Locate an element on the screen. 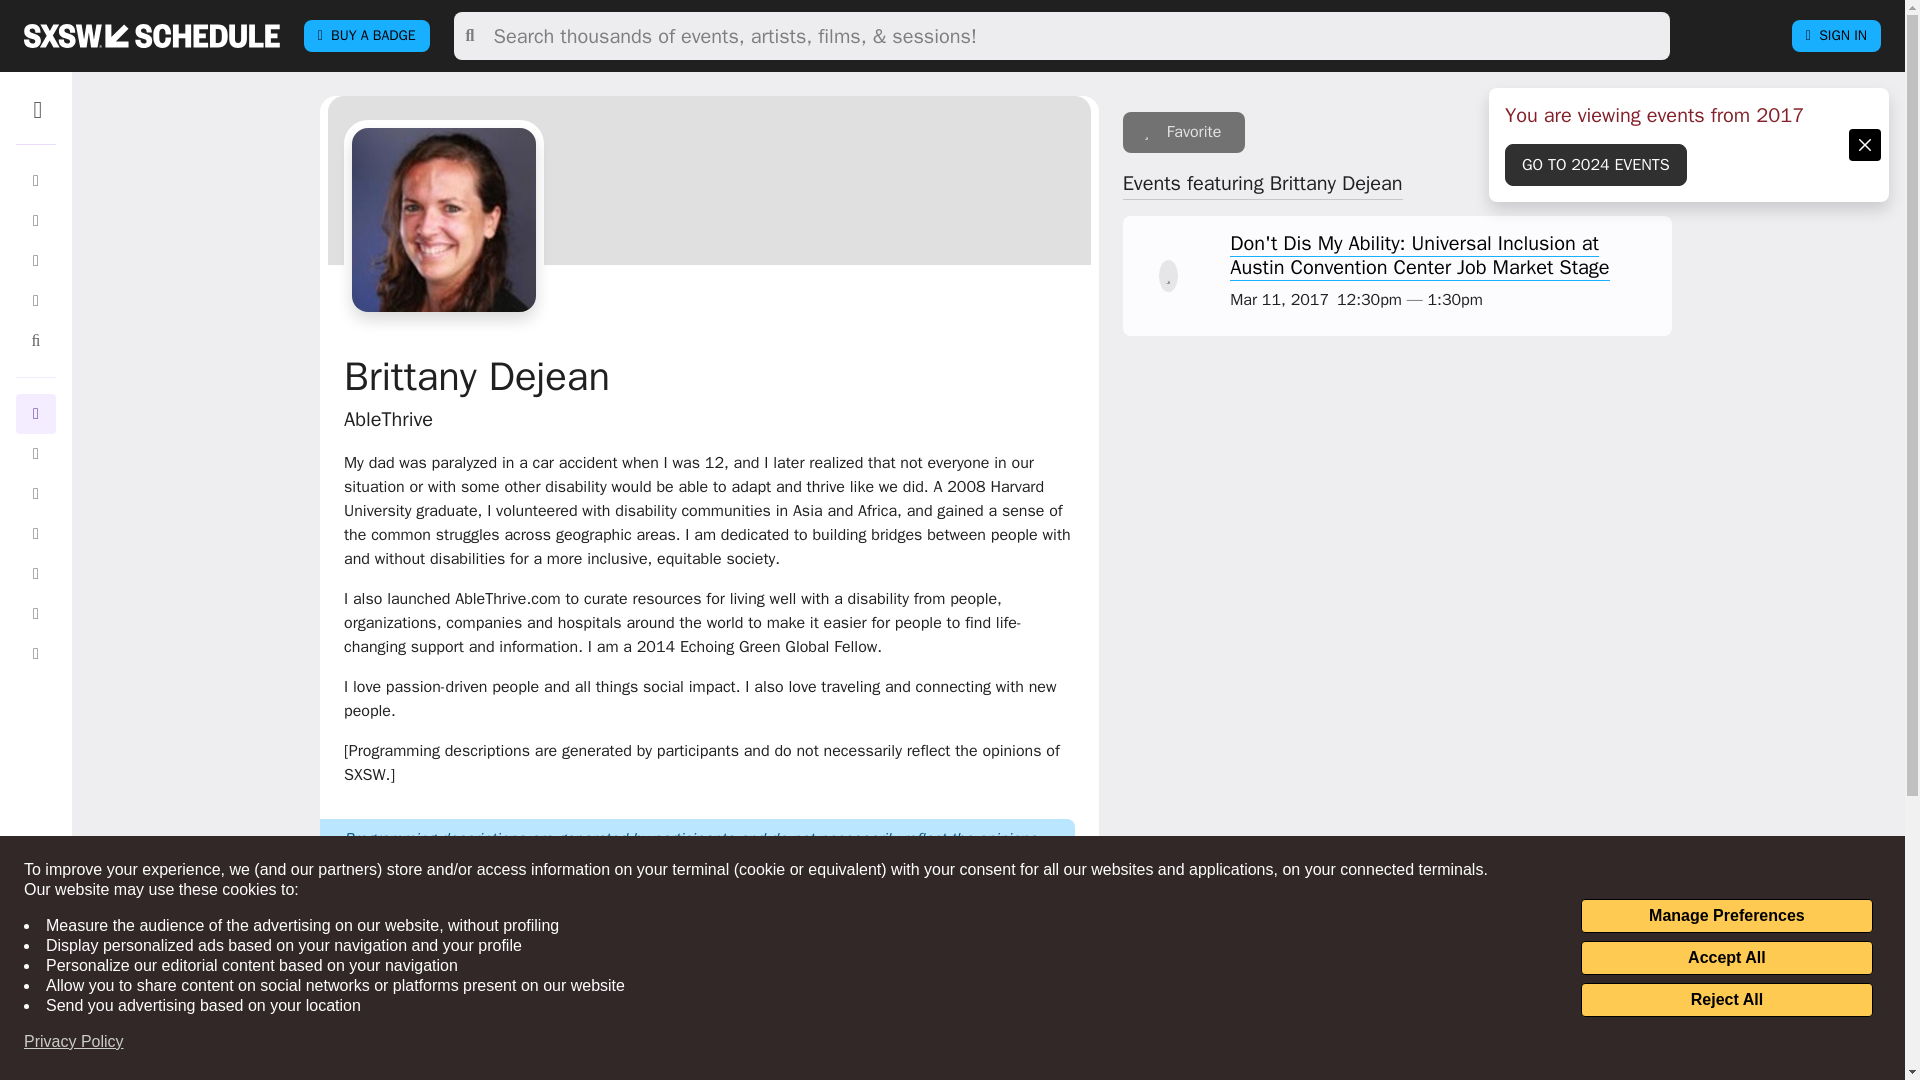 The image size is (1920, 1080). Reject All is located at coordinates (1726, 1000).